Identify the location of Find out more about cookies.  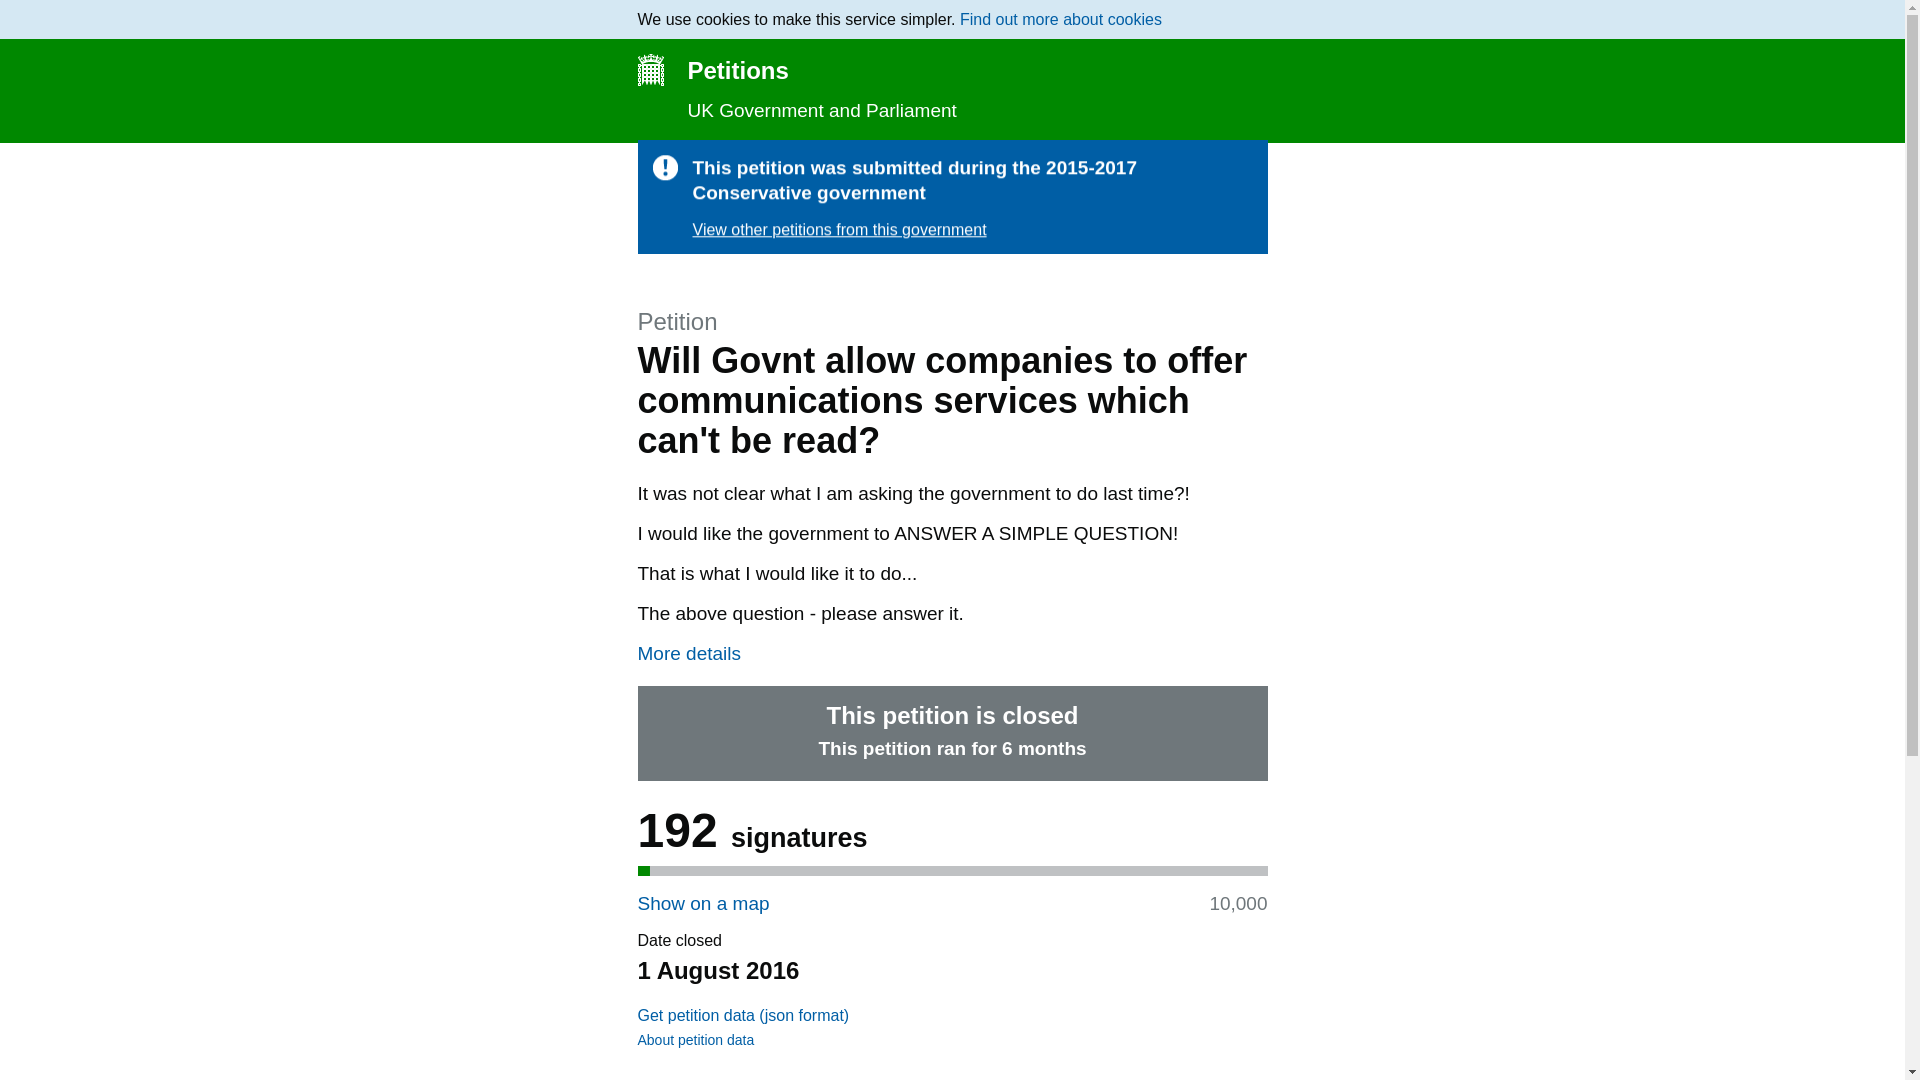
(1060, 19).